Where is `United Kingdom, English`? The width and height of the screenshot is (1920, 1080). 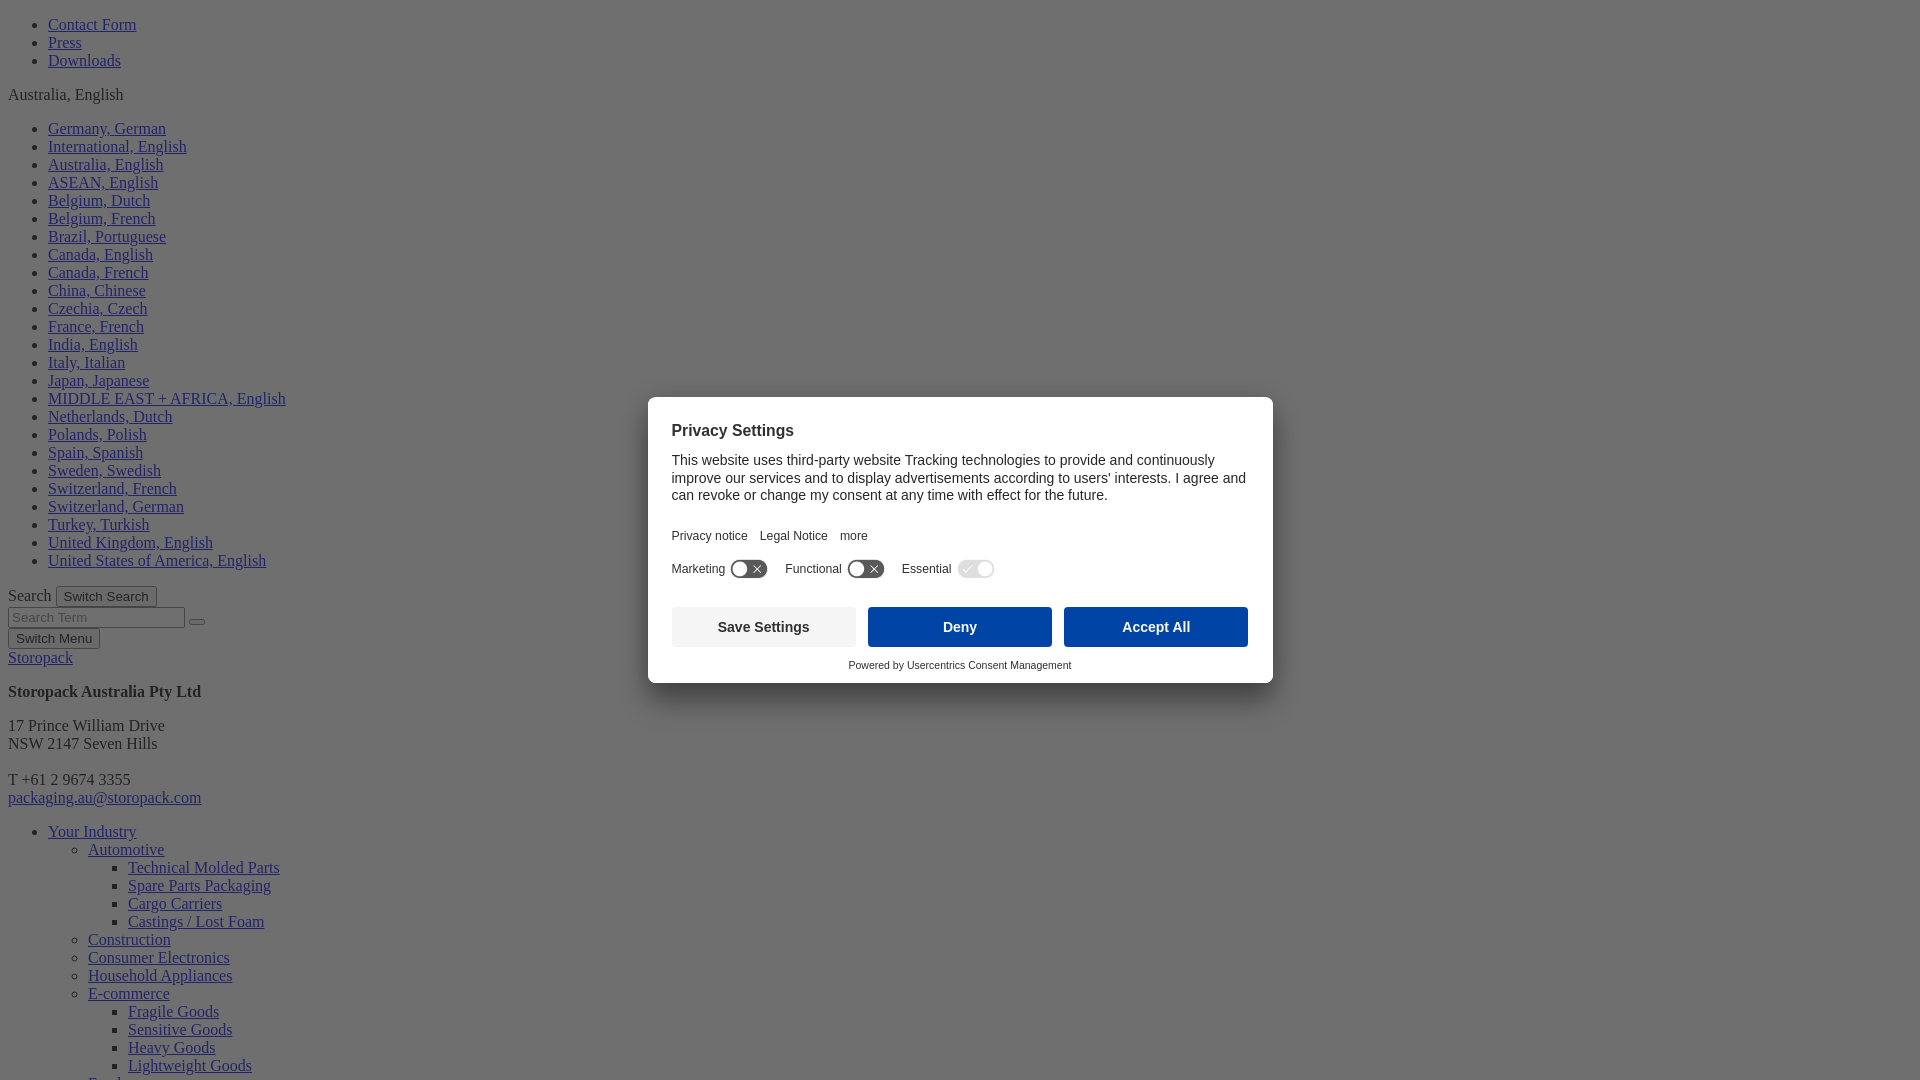
United Kingdom, English is located at coordinates (130, 542).